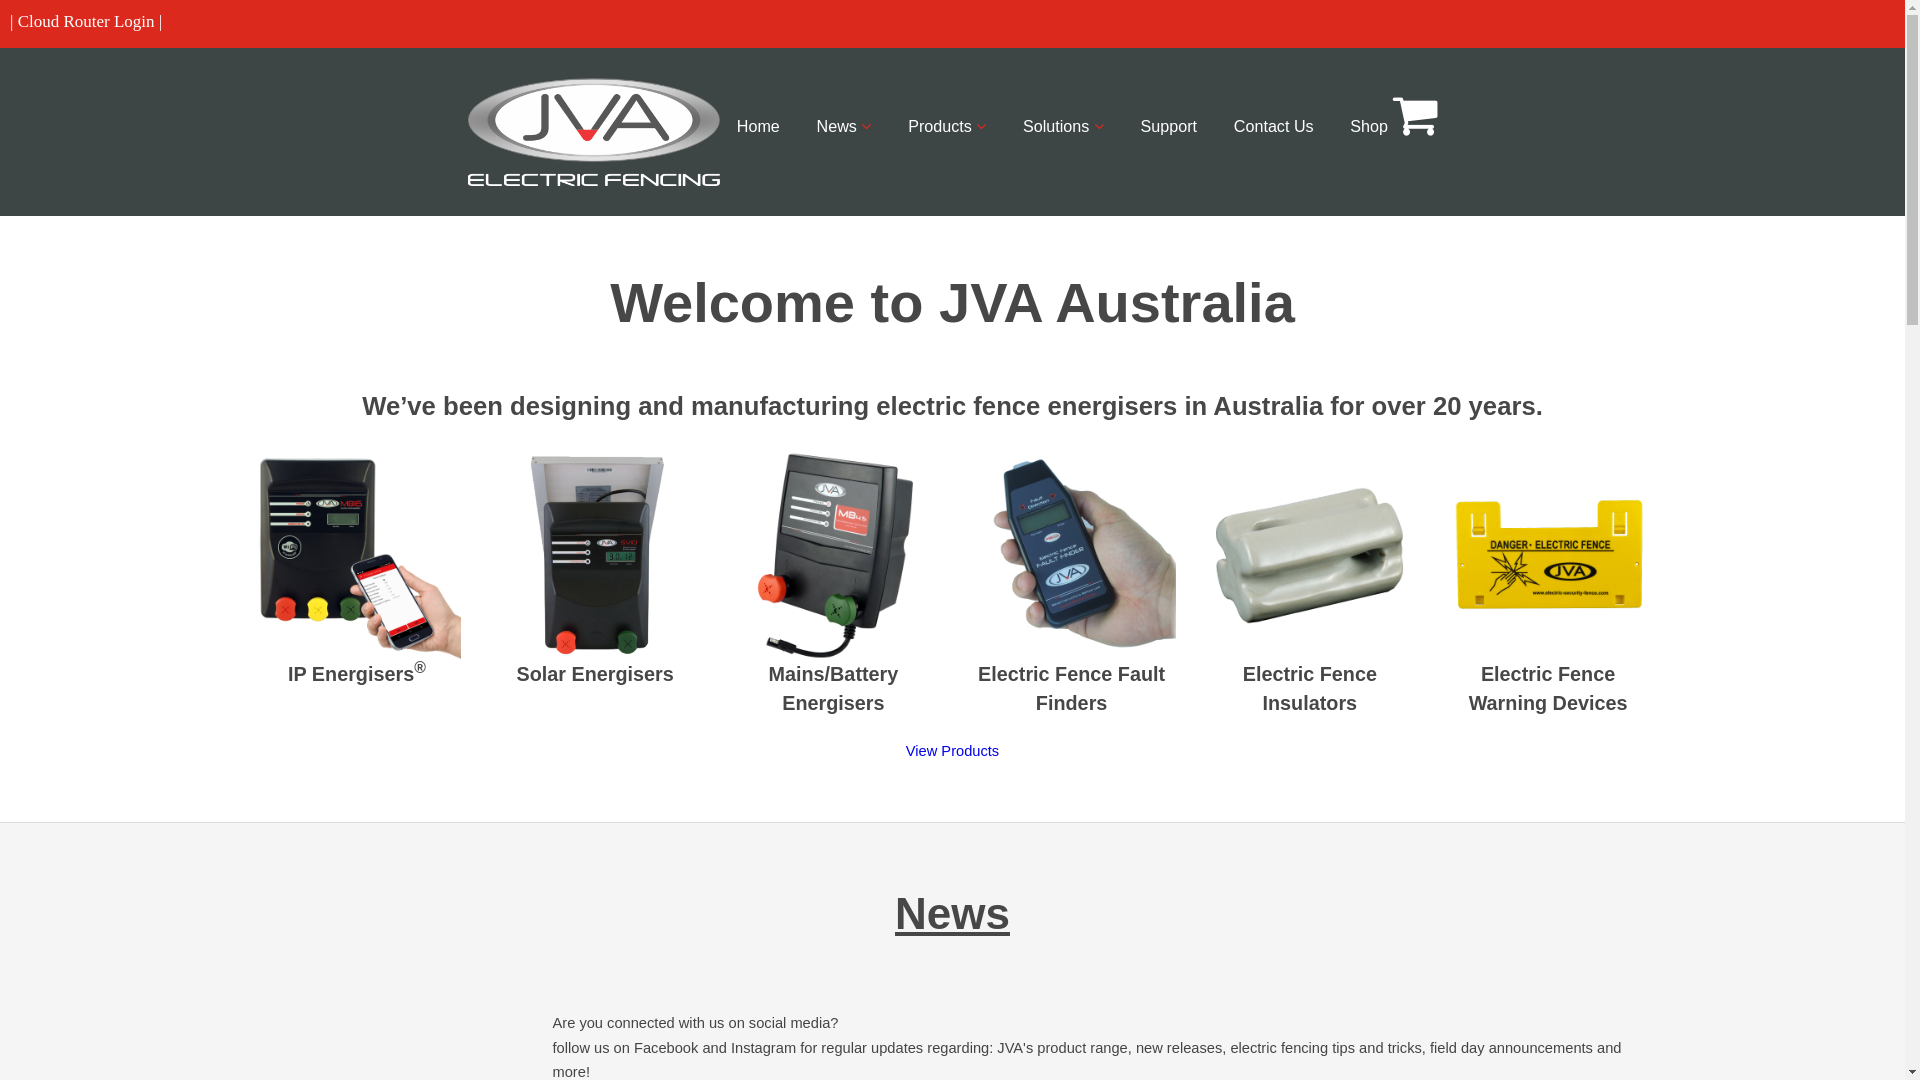 This screenshot has height=1080, width=1920. What do you see at coordinates (596, 556) in the screenshot?
I see `JVA Technologies Mains Battery IP Energiser` at bounding box center [596, 556].